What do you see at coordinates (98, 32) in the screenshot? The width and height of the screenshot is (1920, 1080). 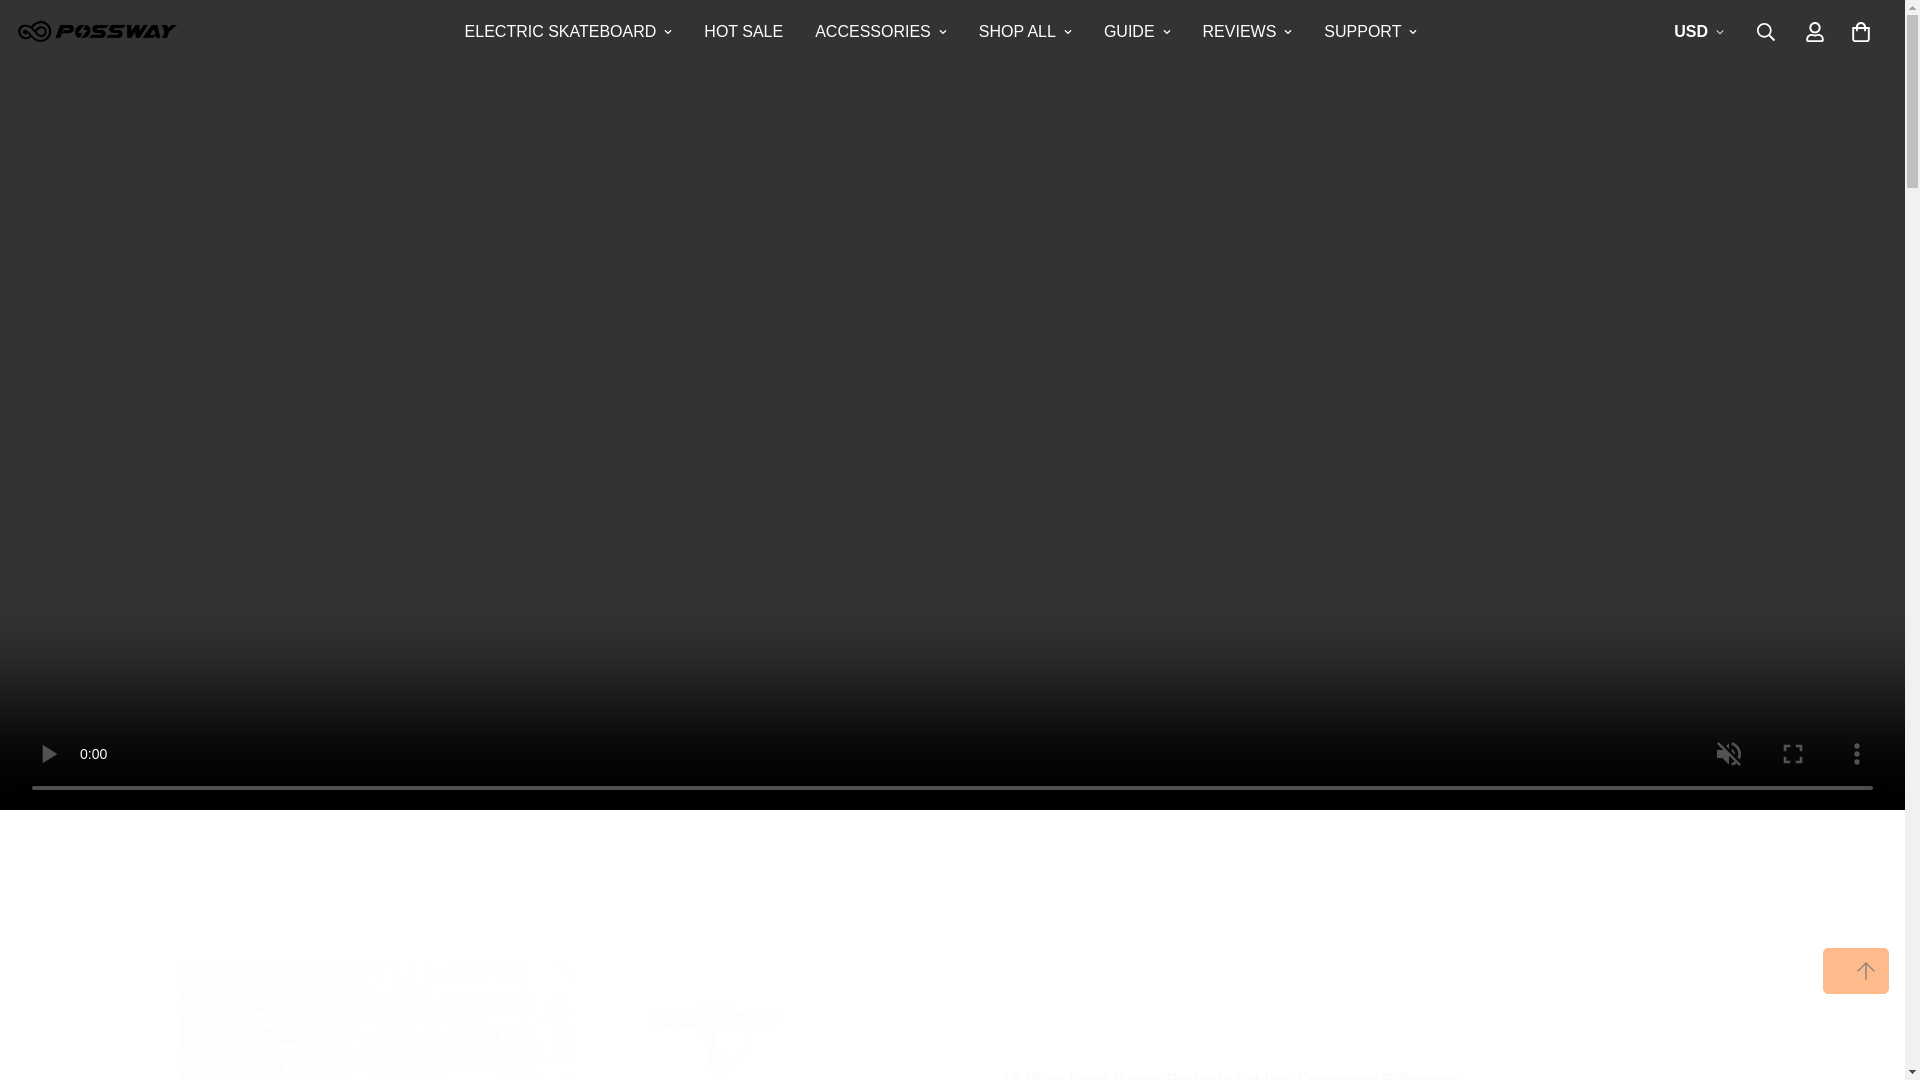 I see `POSSWAY` at bounding box center [98, 32].